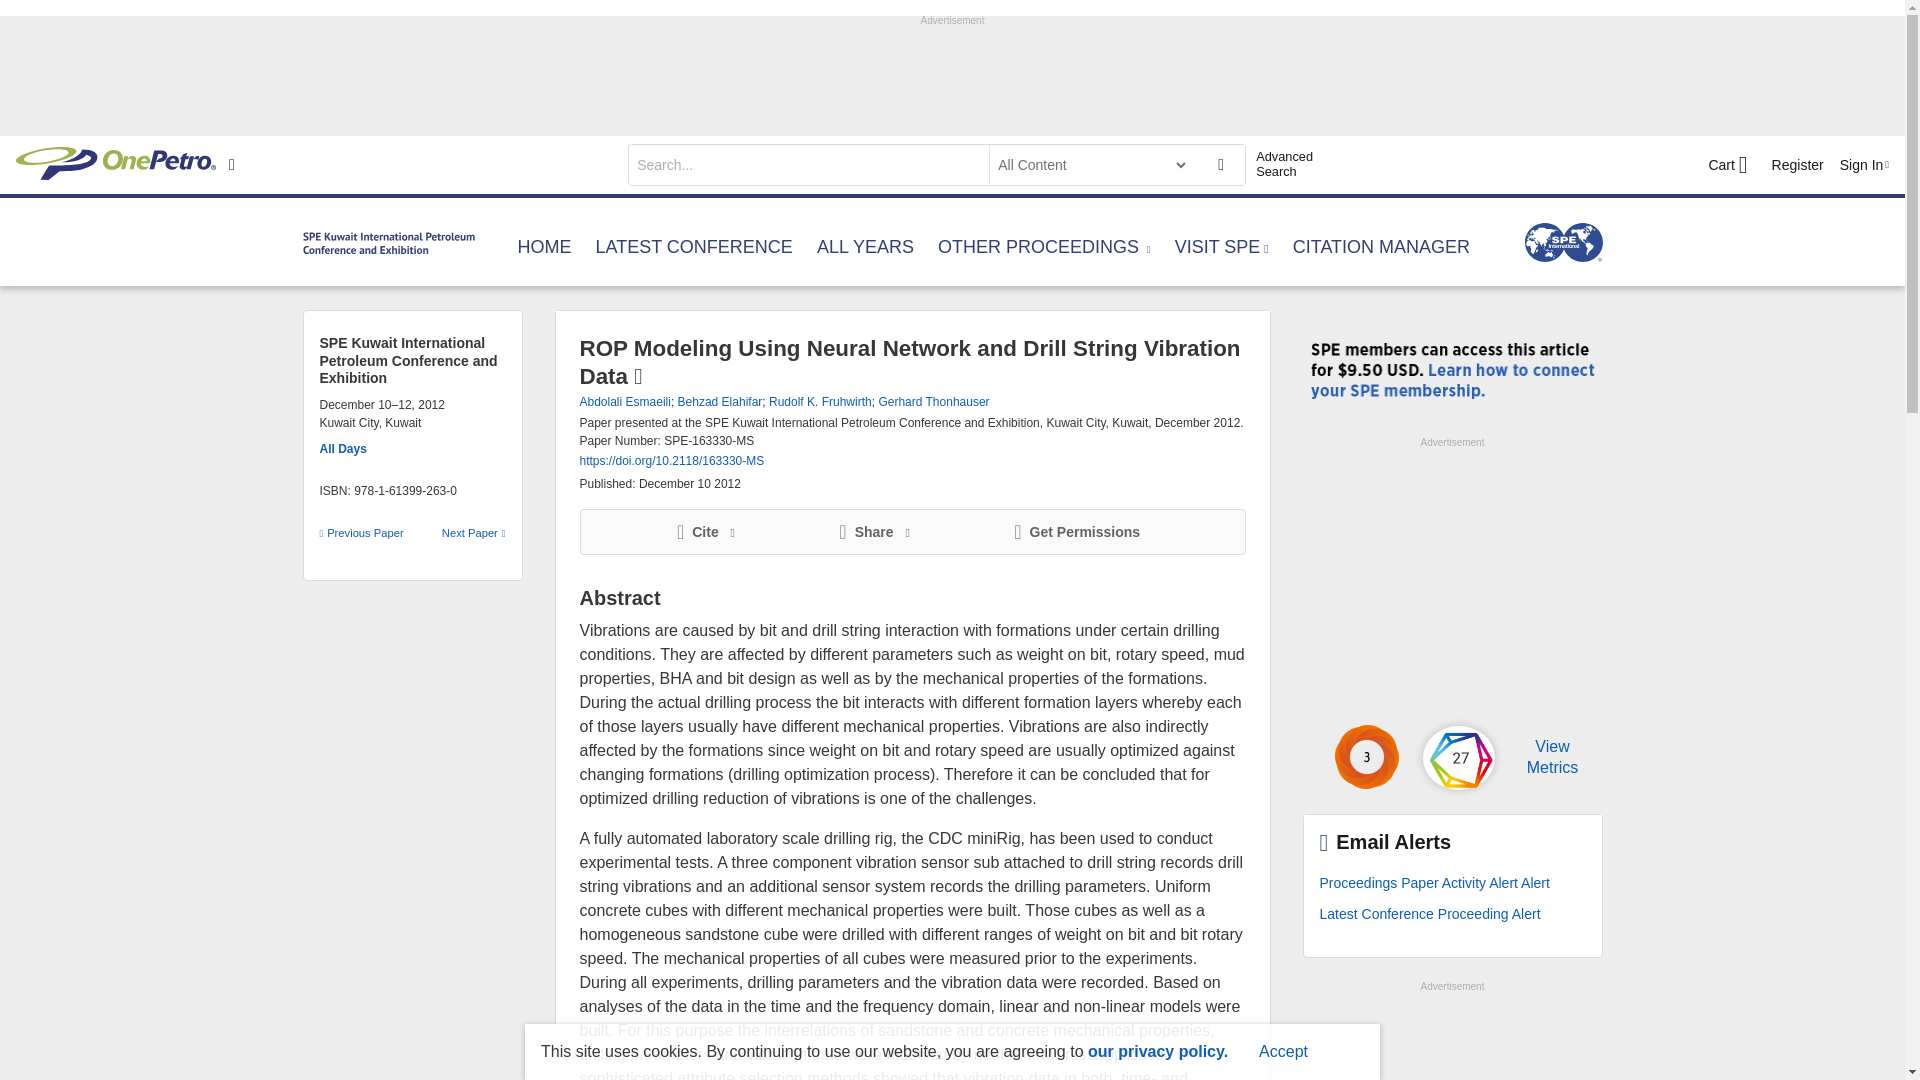  Describe the element at coordinates (545, 250) in the screenshot. I see `HOME` at that location.